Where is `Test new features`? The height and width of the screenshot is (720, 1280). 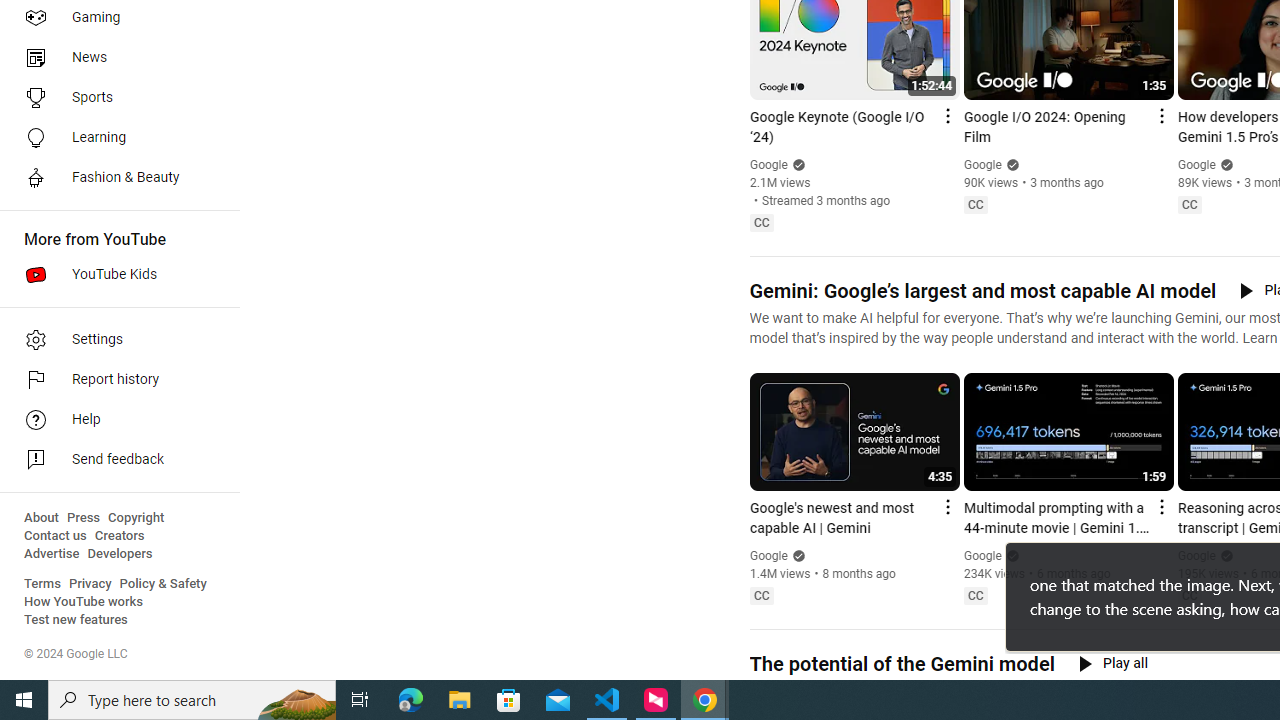
Test new features is located at coordinates (76, 620).